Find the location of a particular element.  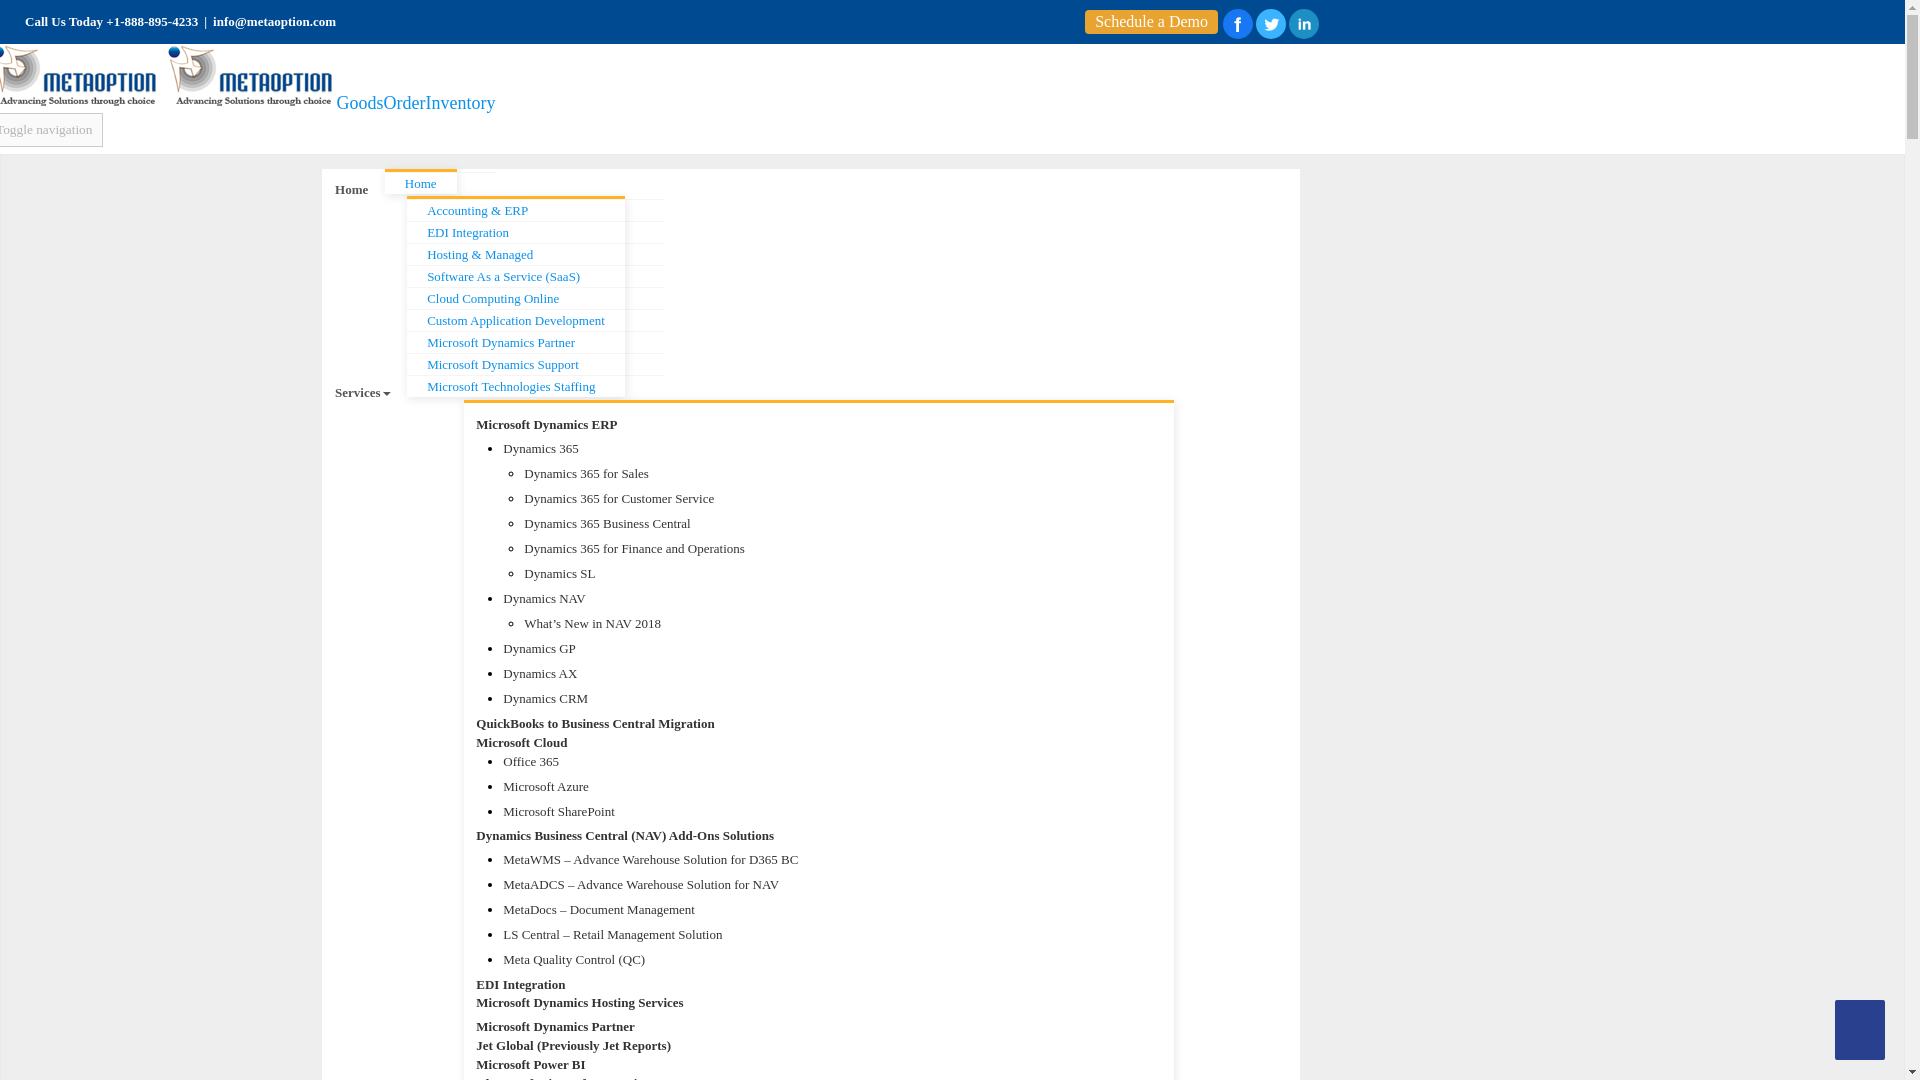

Cloud Computing Online is located at coordinates (536, 298).